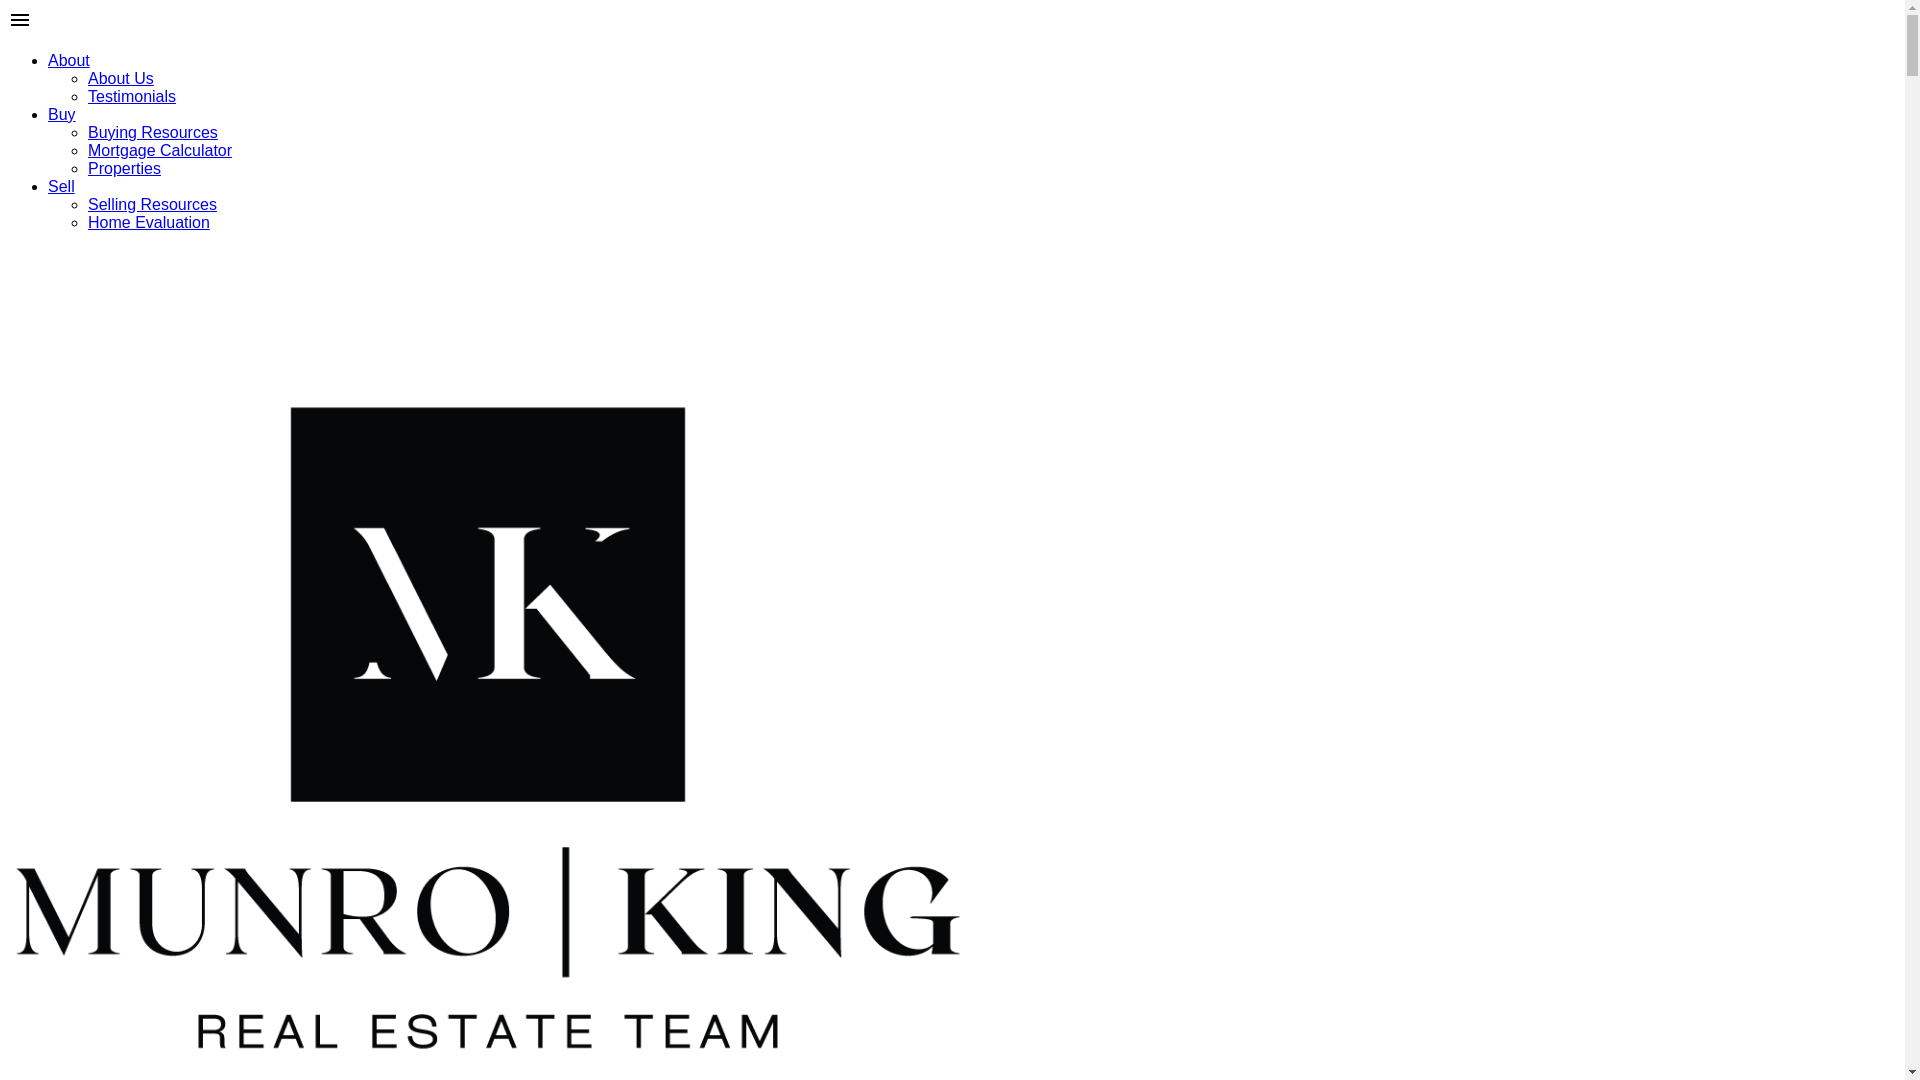 The width and height of the screenshot is (1920, 1080). Describe the element at coordinates (153, 132) in the screenshot. I see `Buying Resources` at that location.